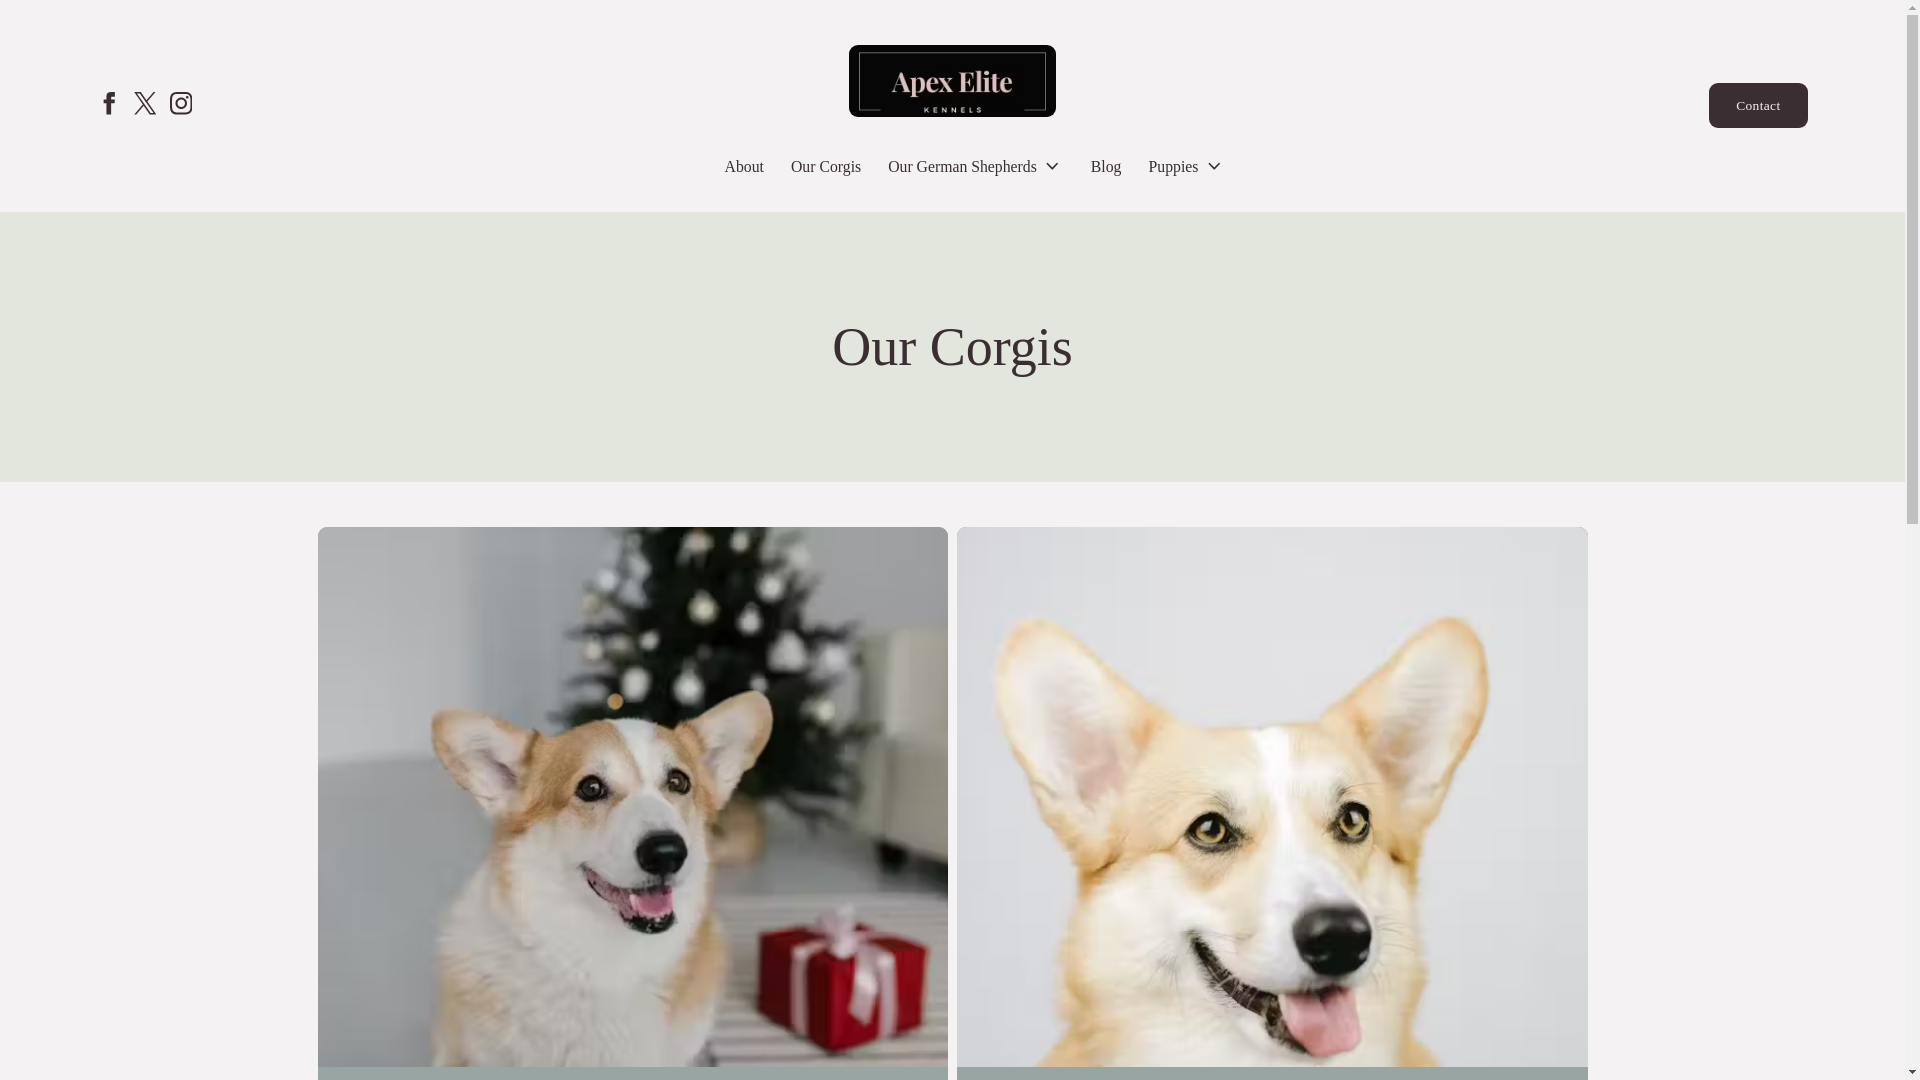 The height and width of the screenshot is (1080, 1920). Describe the element at coordinates (1757, 106) in the screenshot. I see `Contact` at that location.